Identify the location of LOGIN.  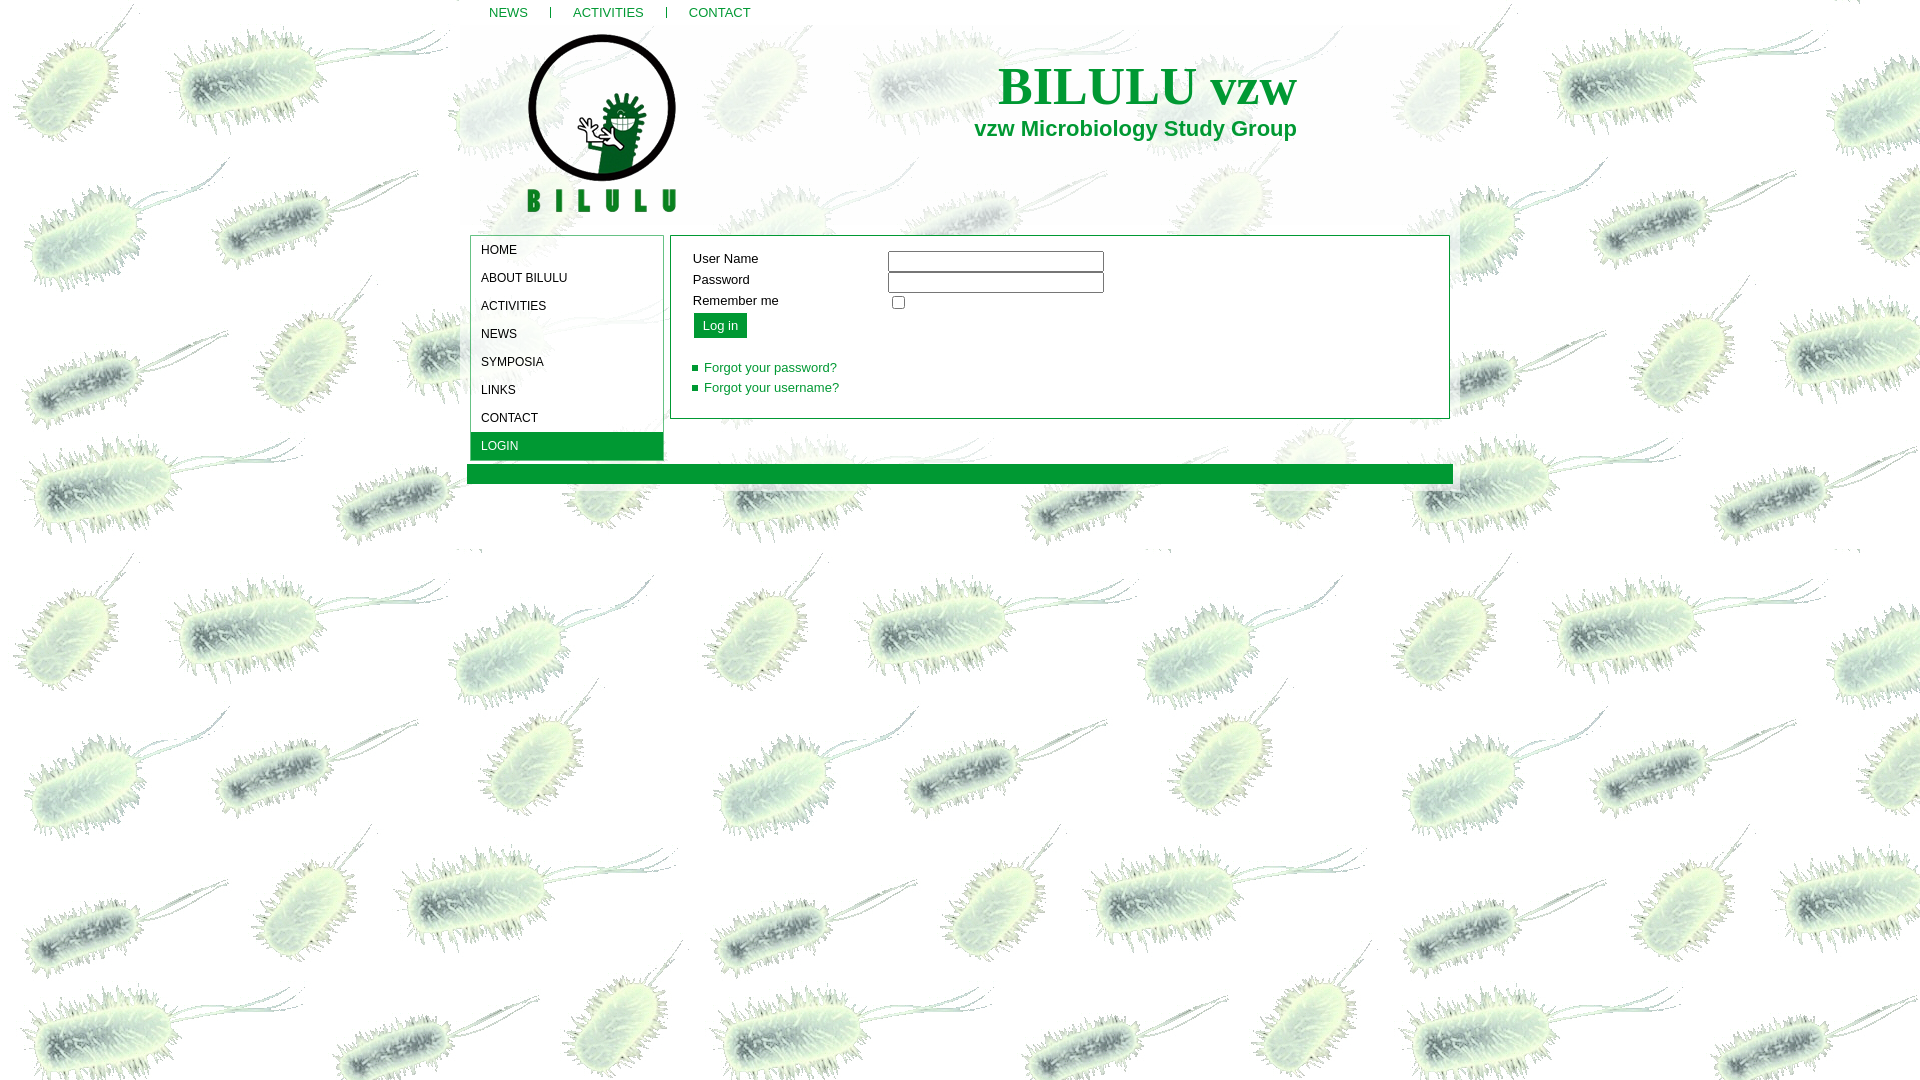
(567, 446).